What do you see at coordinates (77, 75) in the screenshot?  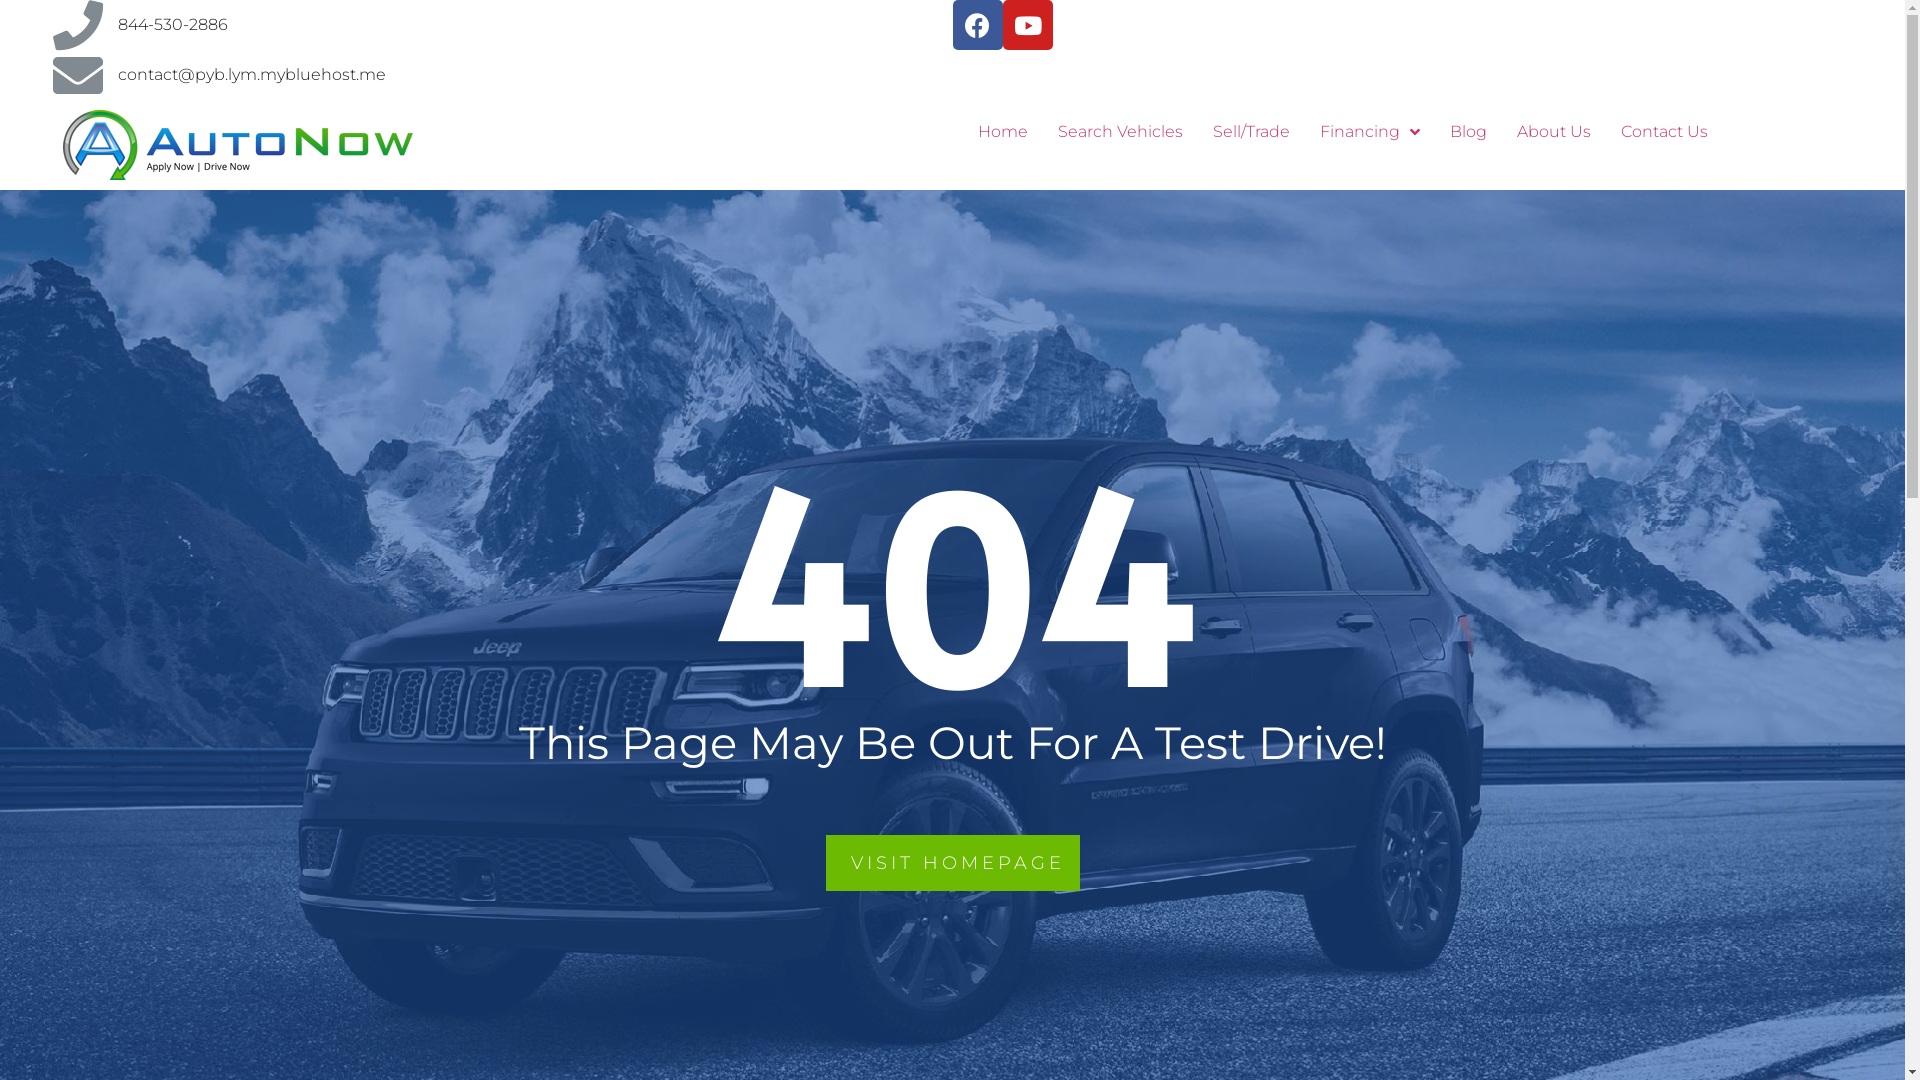 I see `Email Auto Now` at bounding box center [77, 75].